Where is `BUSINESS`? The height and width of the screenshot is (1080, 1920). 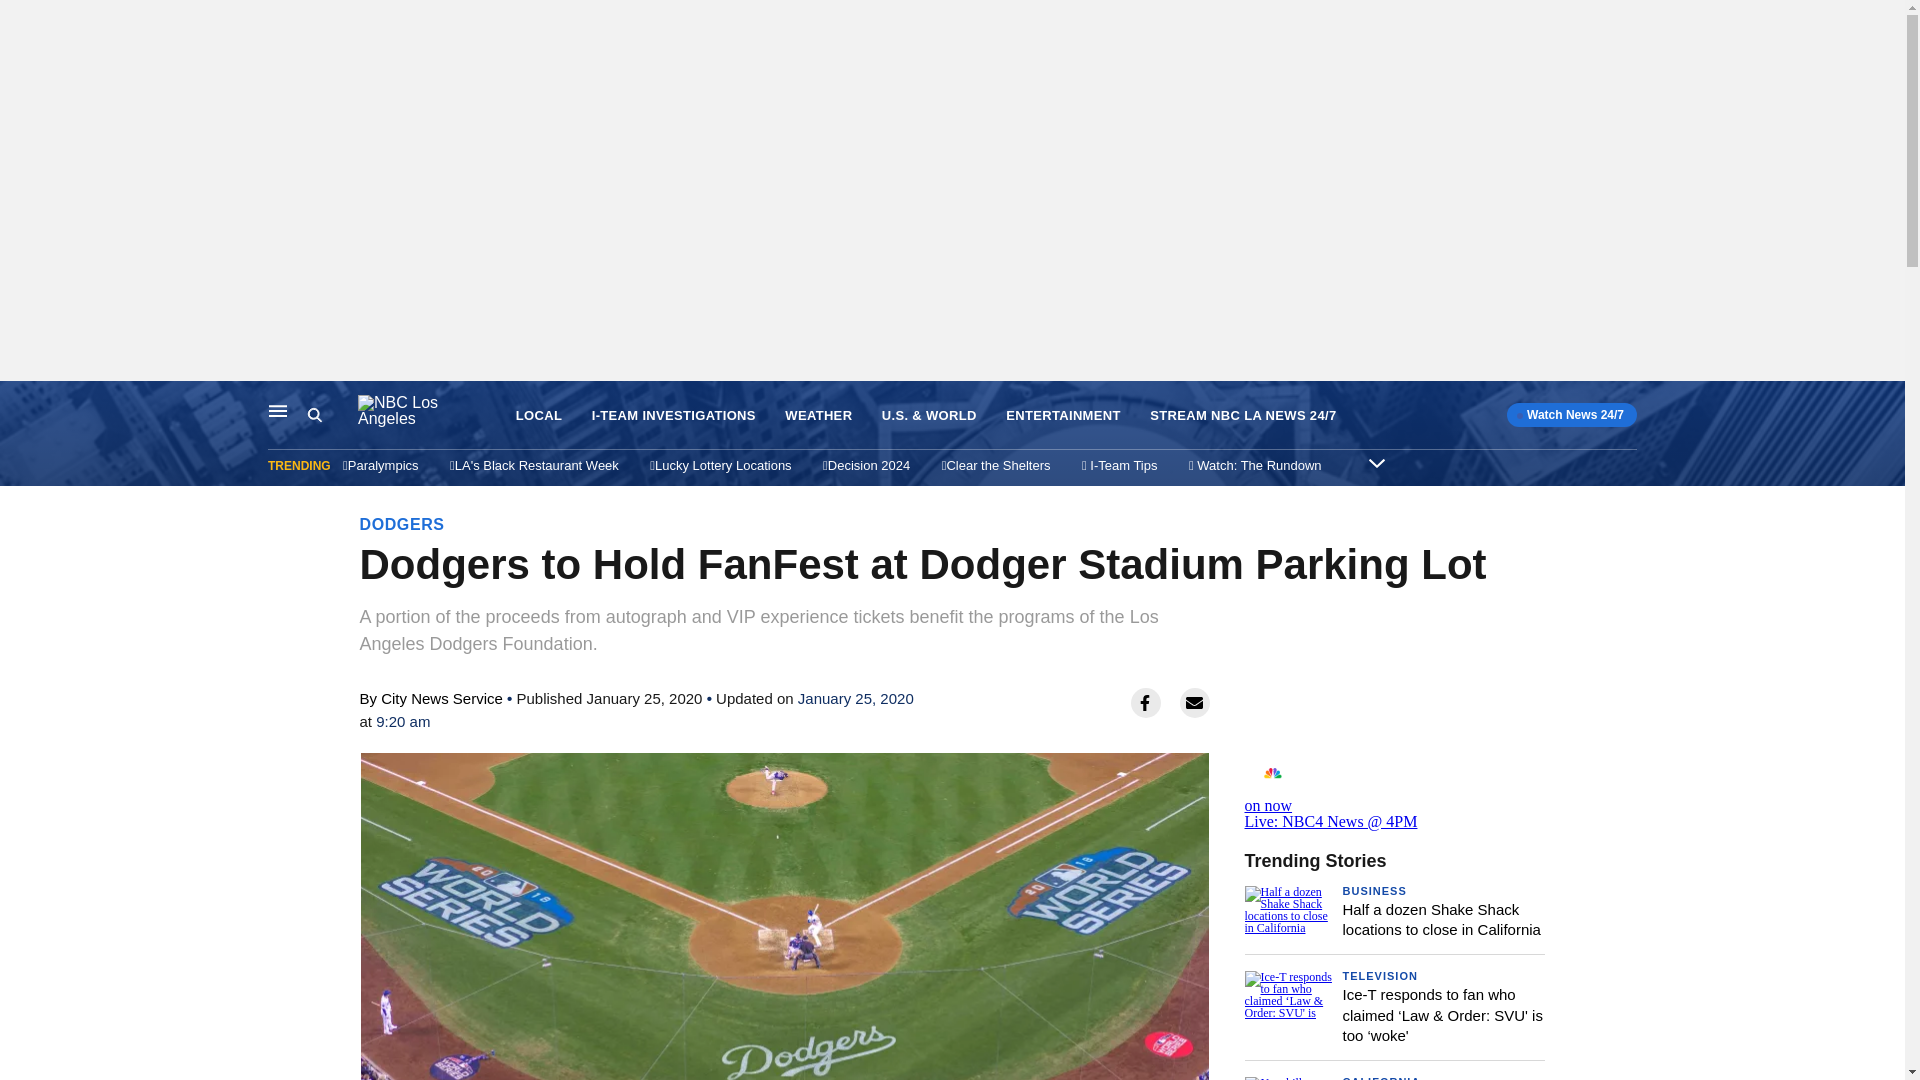
BUSINESS is located at coordinates (1374, 890).